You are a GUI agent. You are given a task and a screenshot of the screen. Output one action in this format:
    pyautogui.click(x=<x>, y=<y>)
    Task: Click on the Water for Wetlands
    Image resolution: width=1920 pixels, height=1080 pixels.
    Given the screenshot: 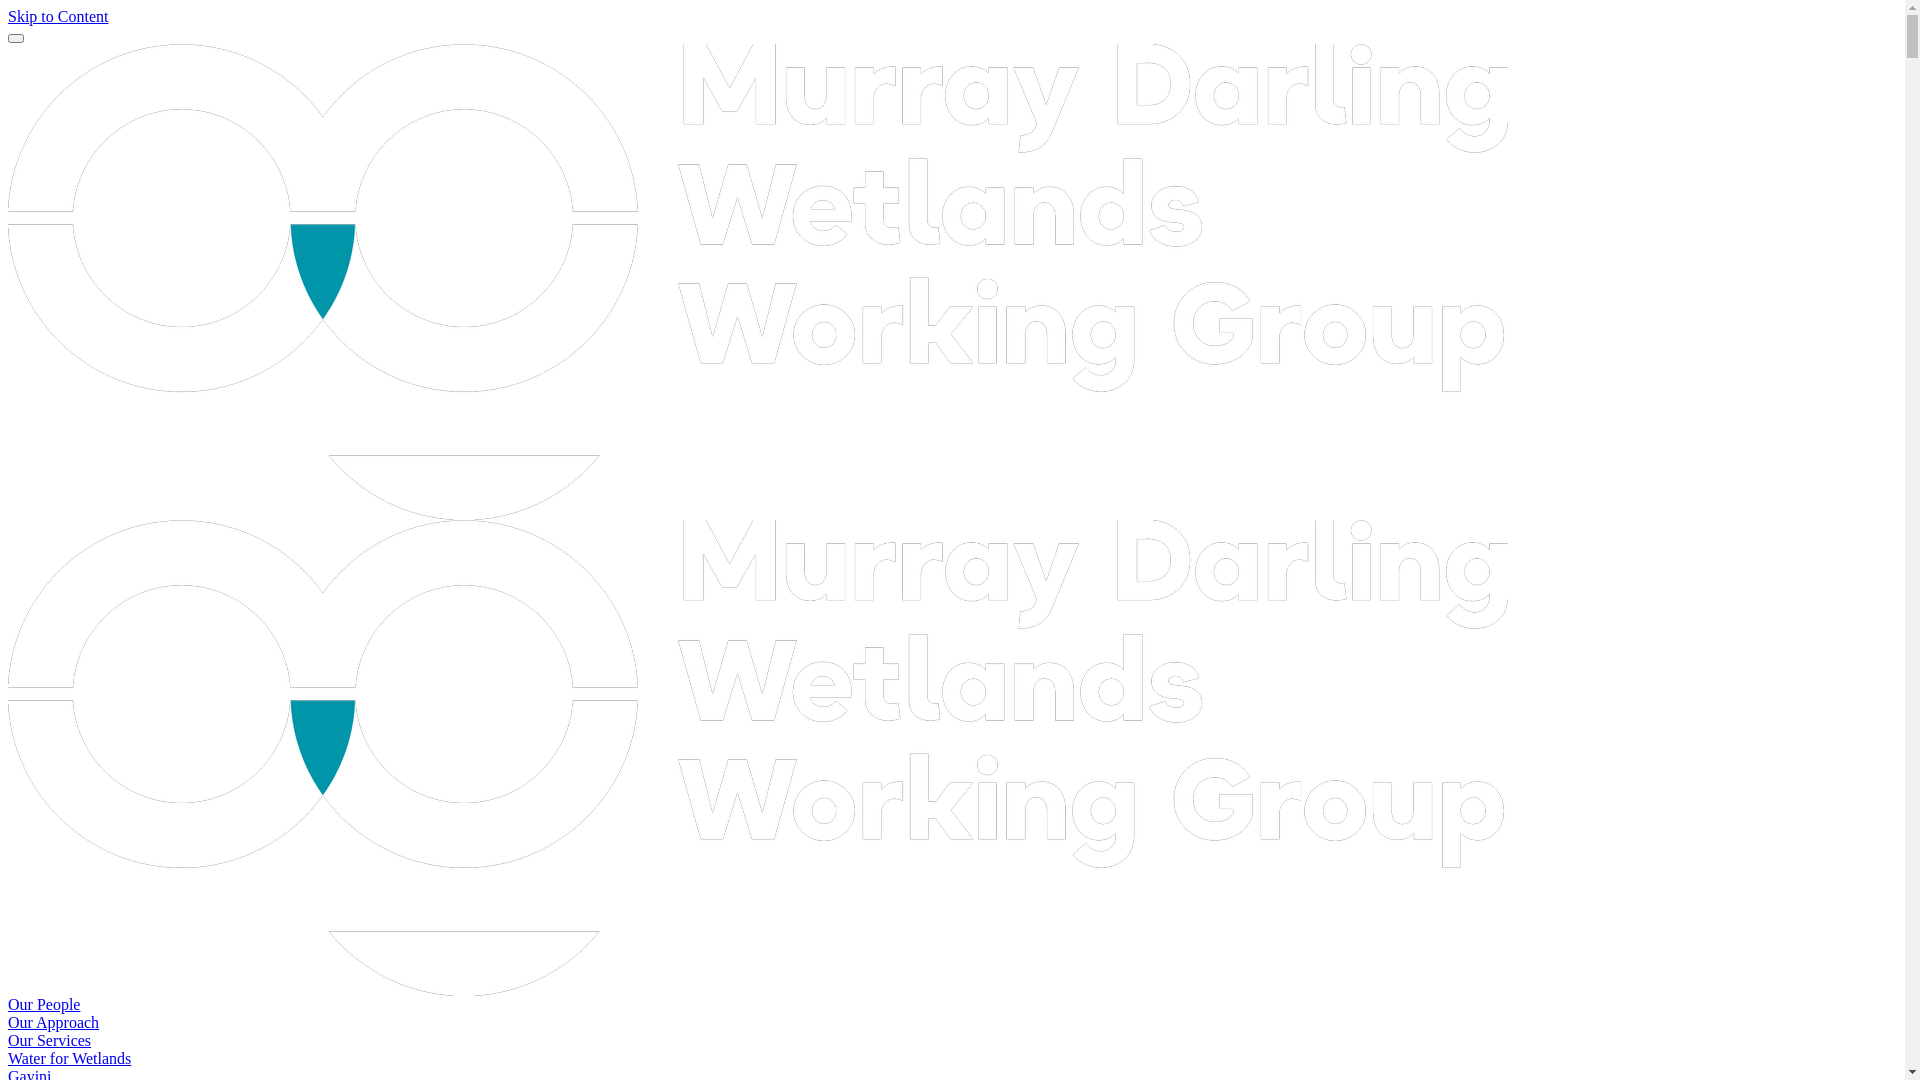 What is the action you would take?
    pyautogui.click(x=70, y=1058)
    